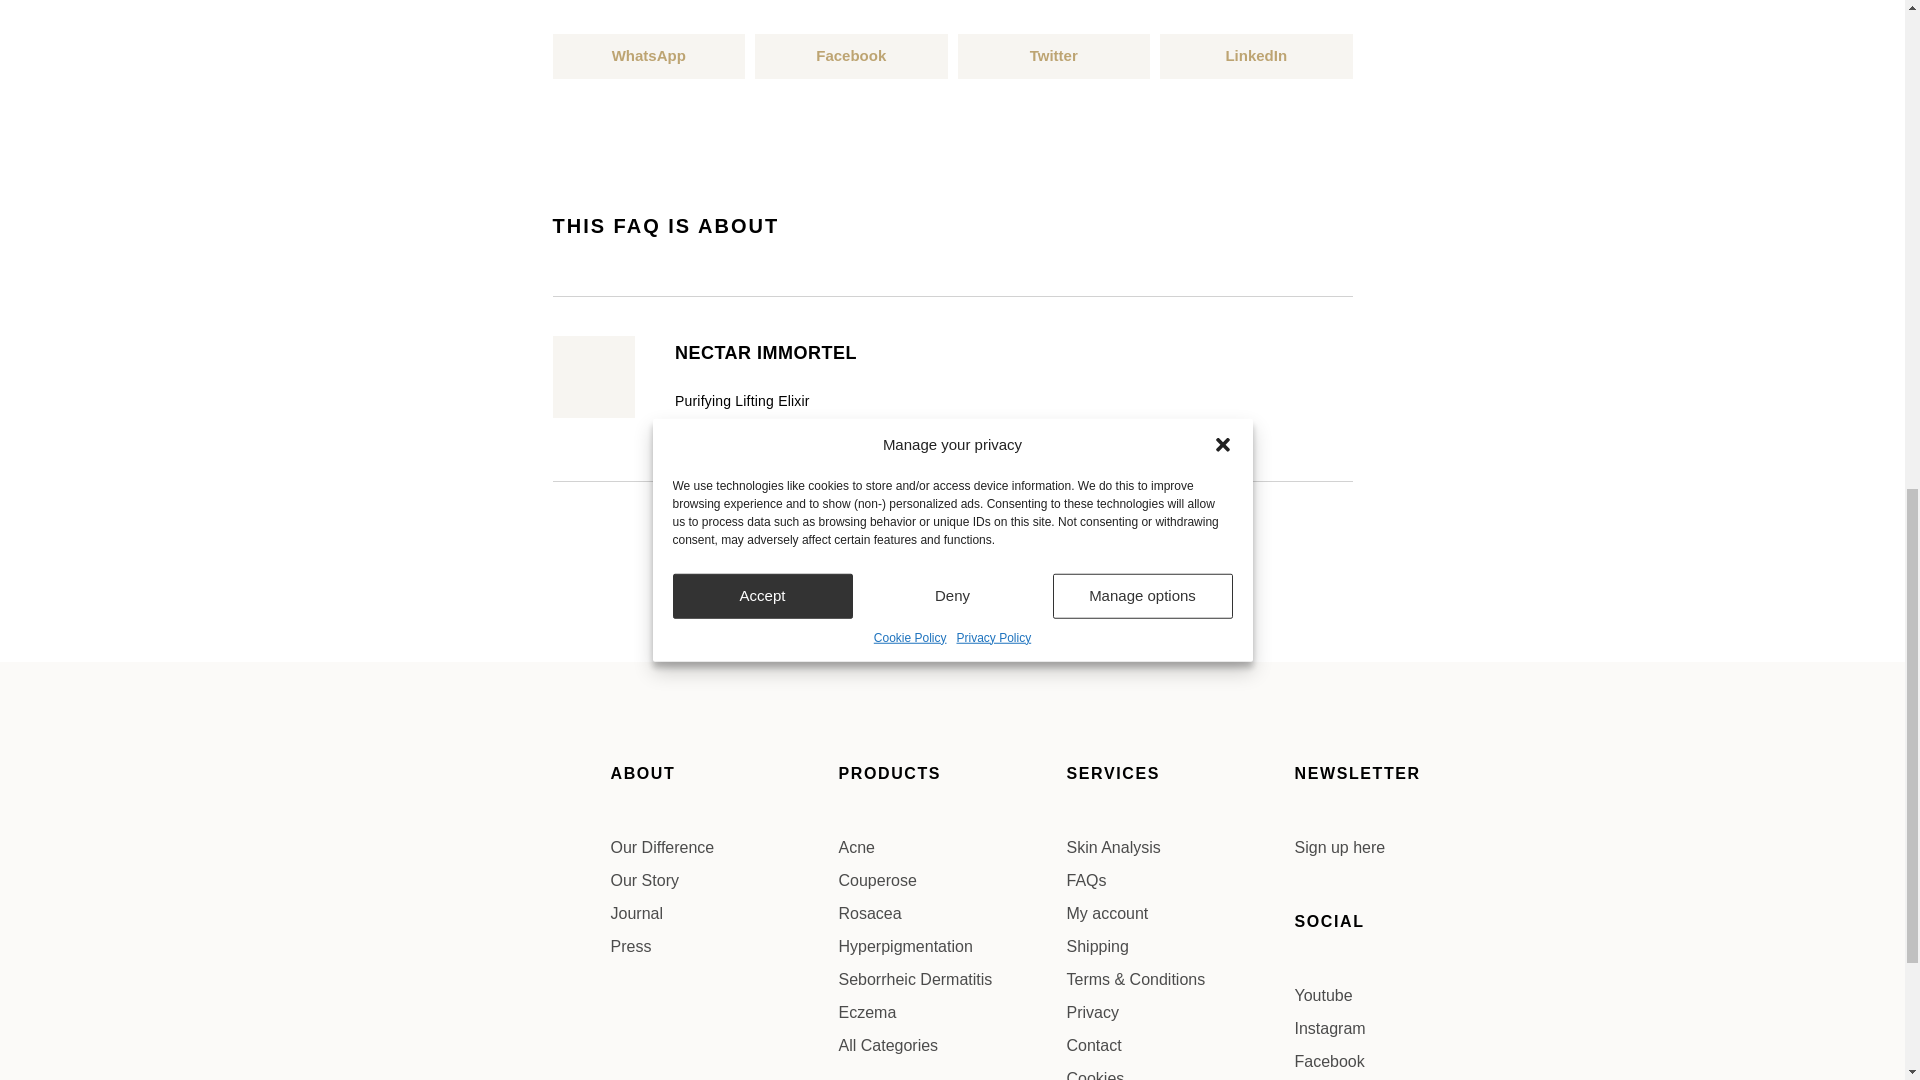  Describe the element at coordinates (951, 1012) in the screenshot. I see `Eczema` at that location.